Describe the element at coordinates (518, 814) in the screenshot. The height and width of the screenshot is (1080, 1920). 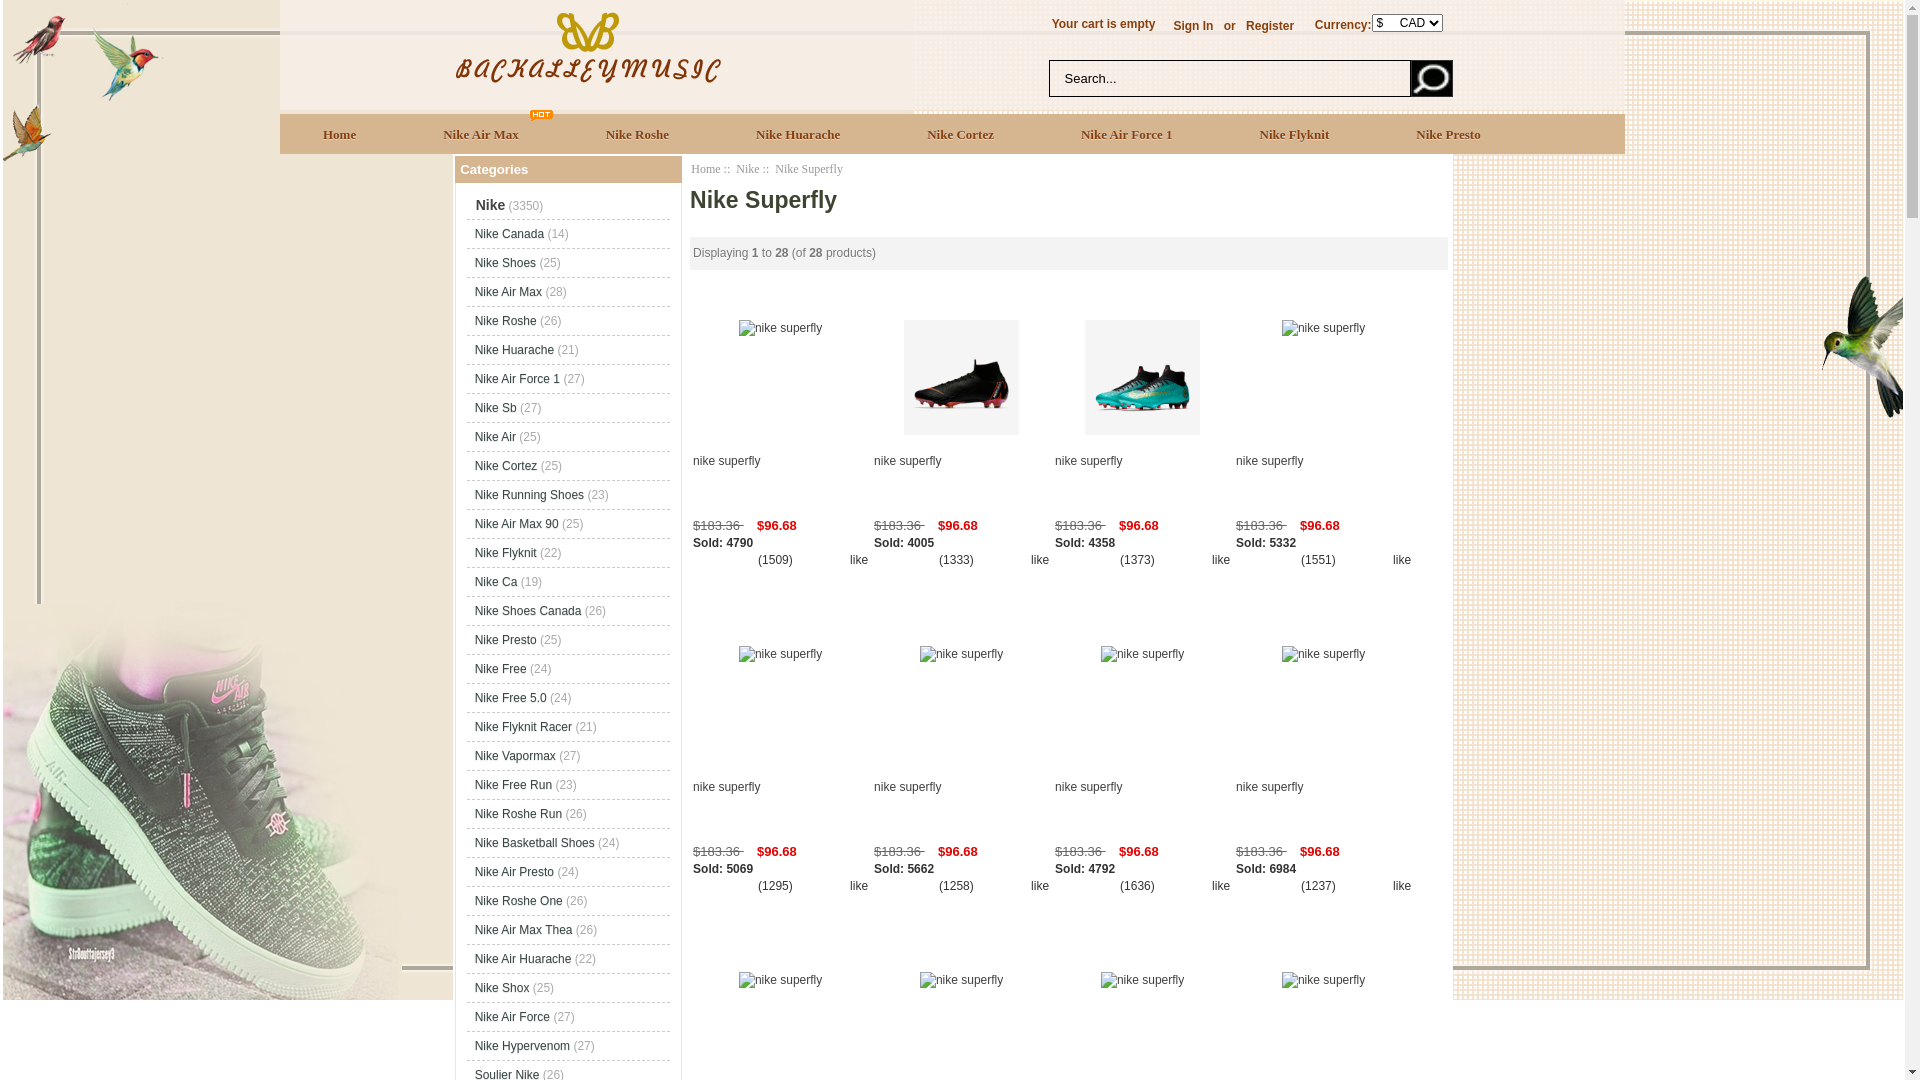
I see `Nike Roshe Run` at that location.